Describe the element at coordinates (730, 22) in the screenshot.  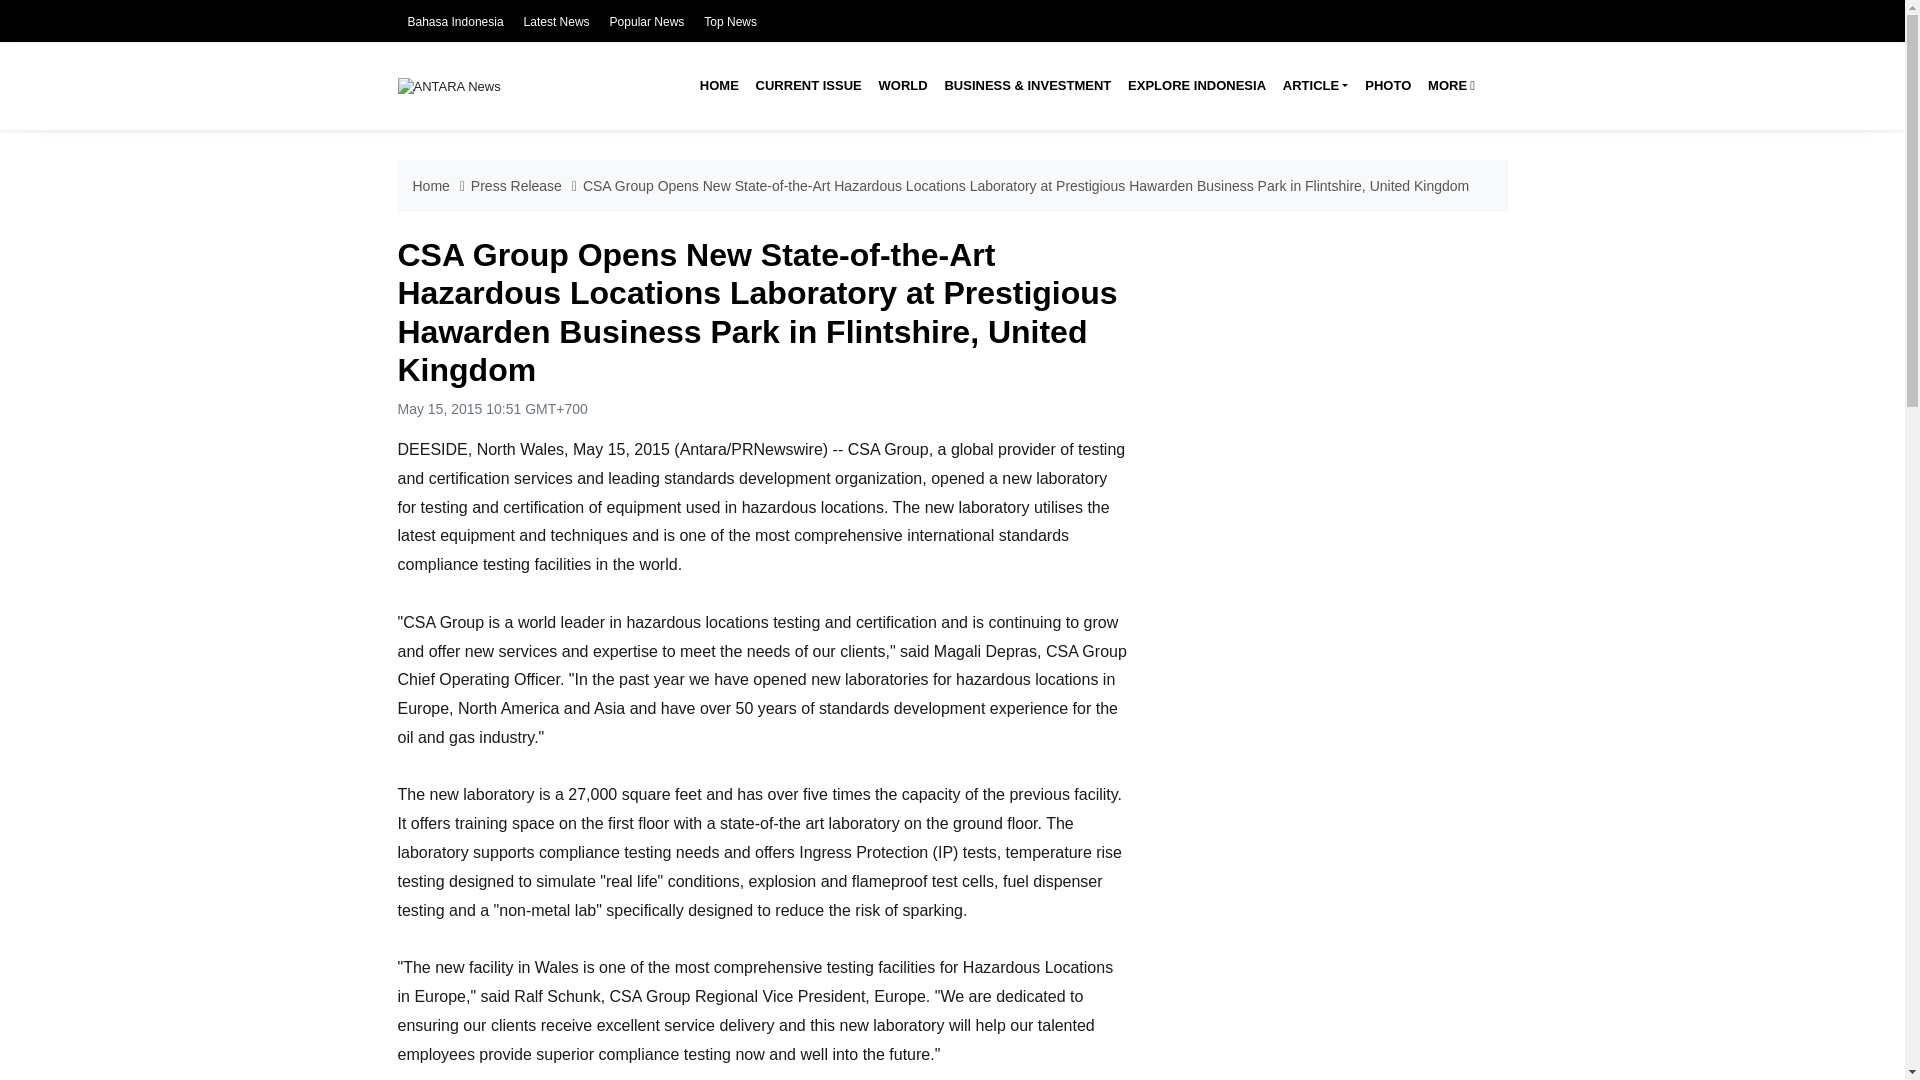
I see `Top News` at that location.